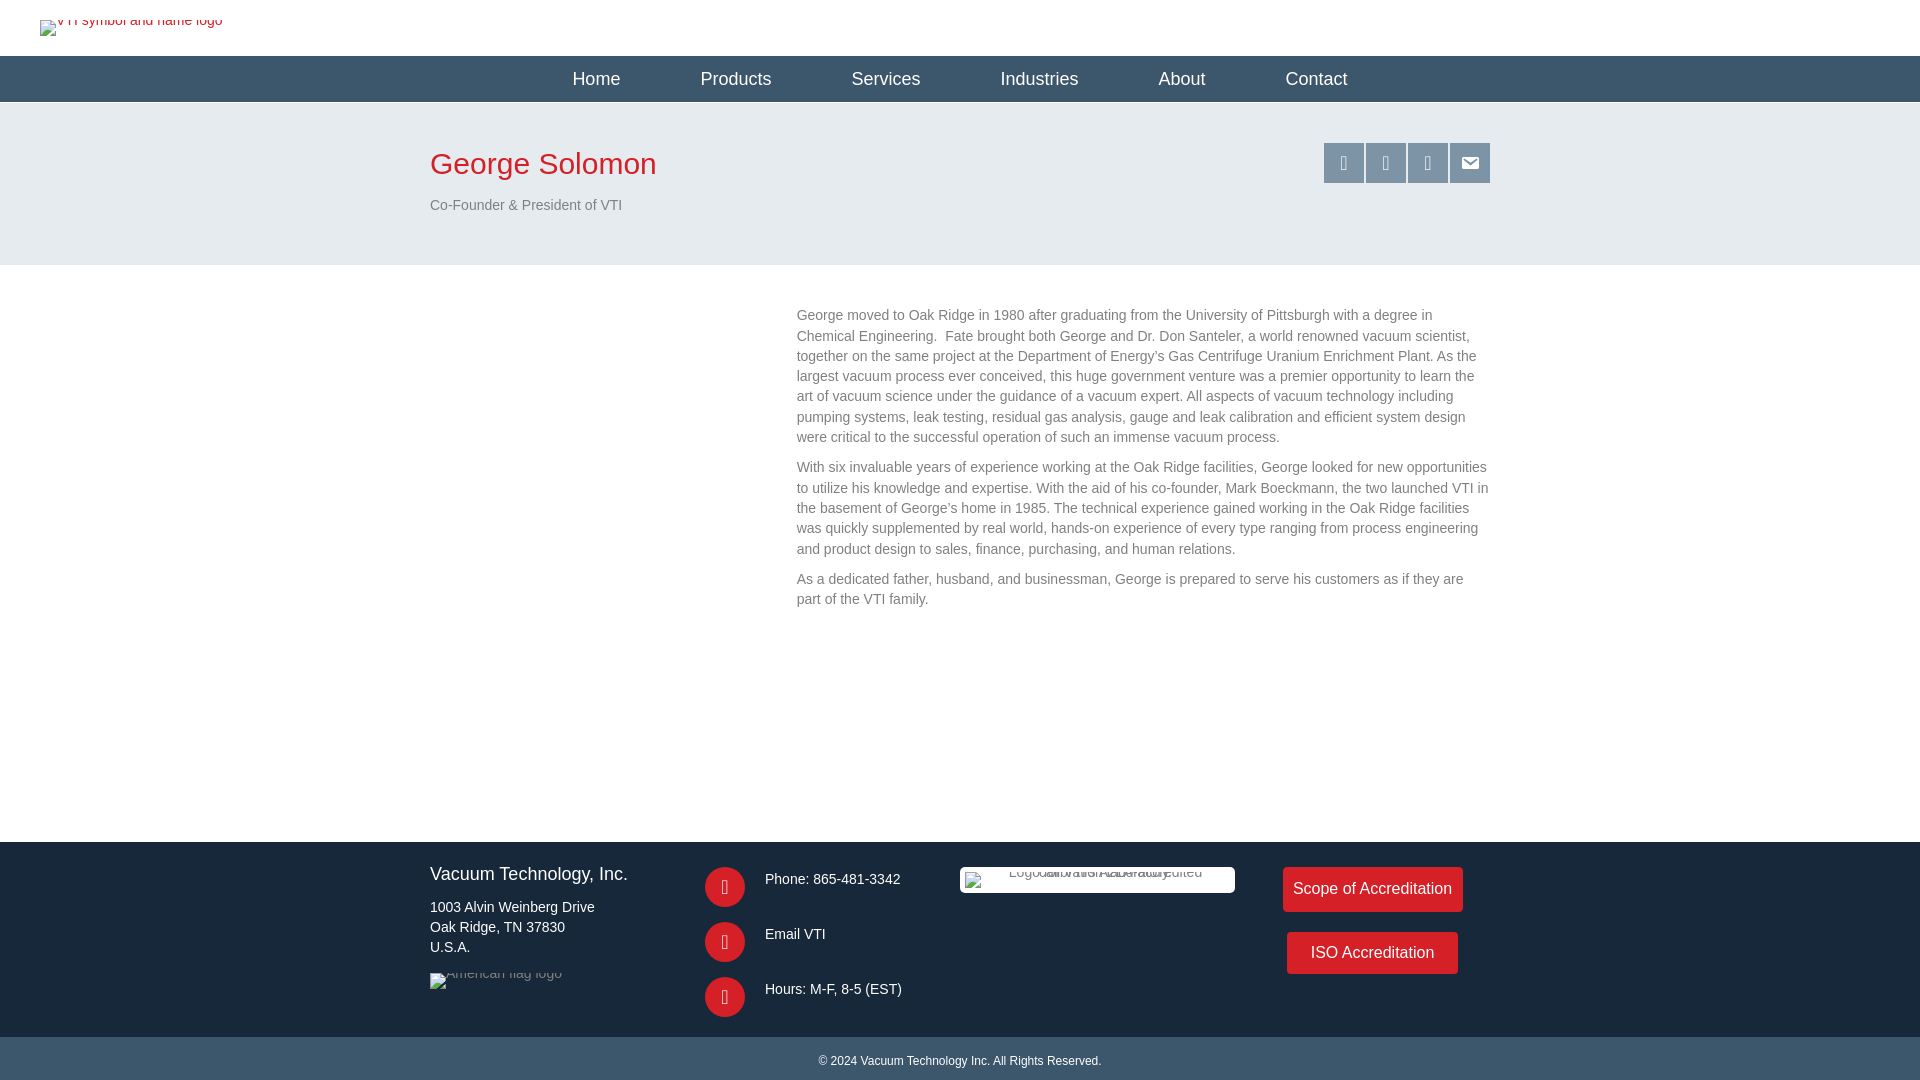  Describe the element at coordinates (596, 78) in the screenshot. I see `Home` at that location.